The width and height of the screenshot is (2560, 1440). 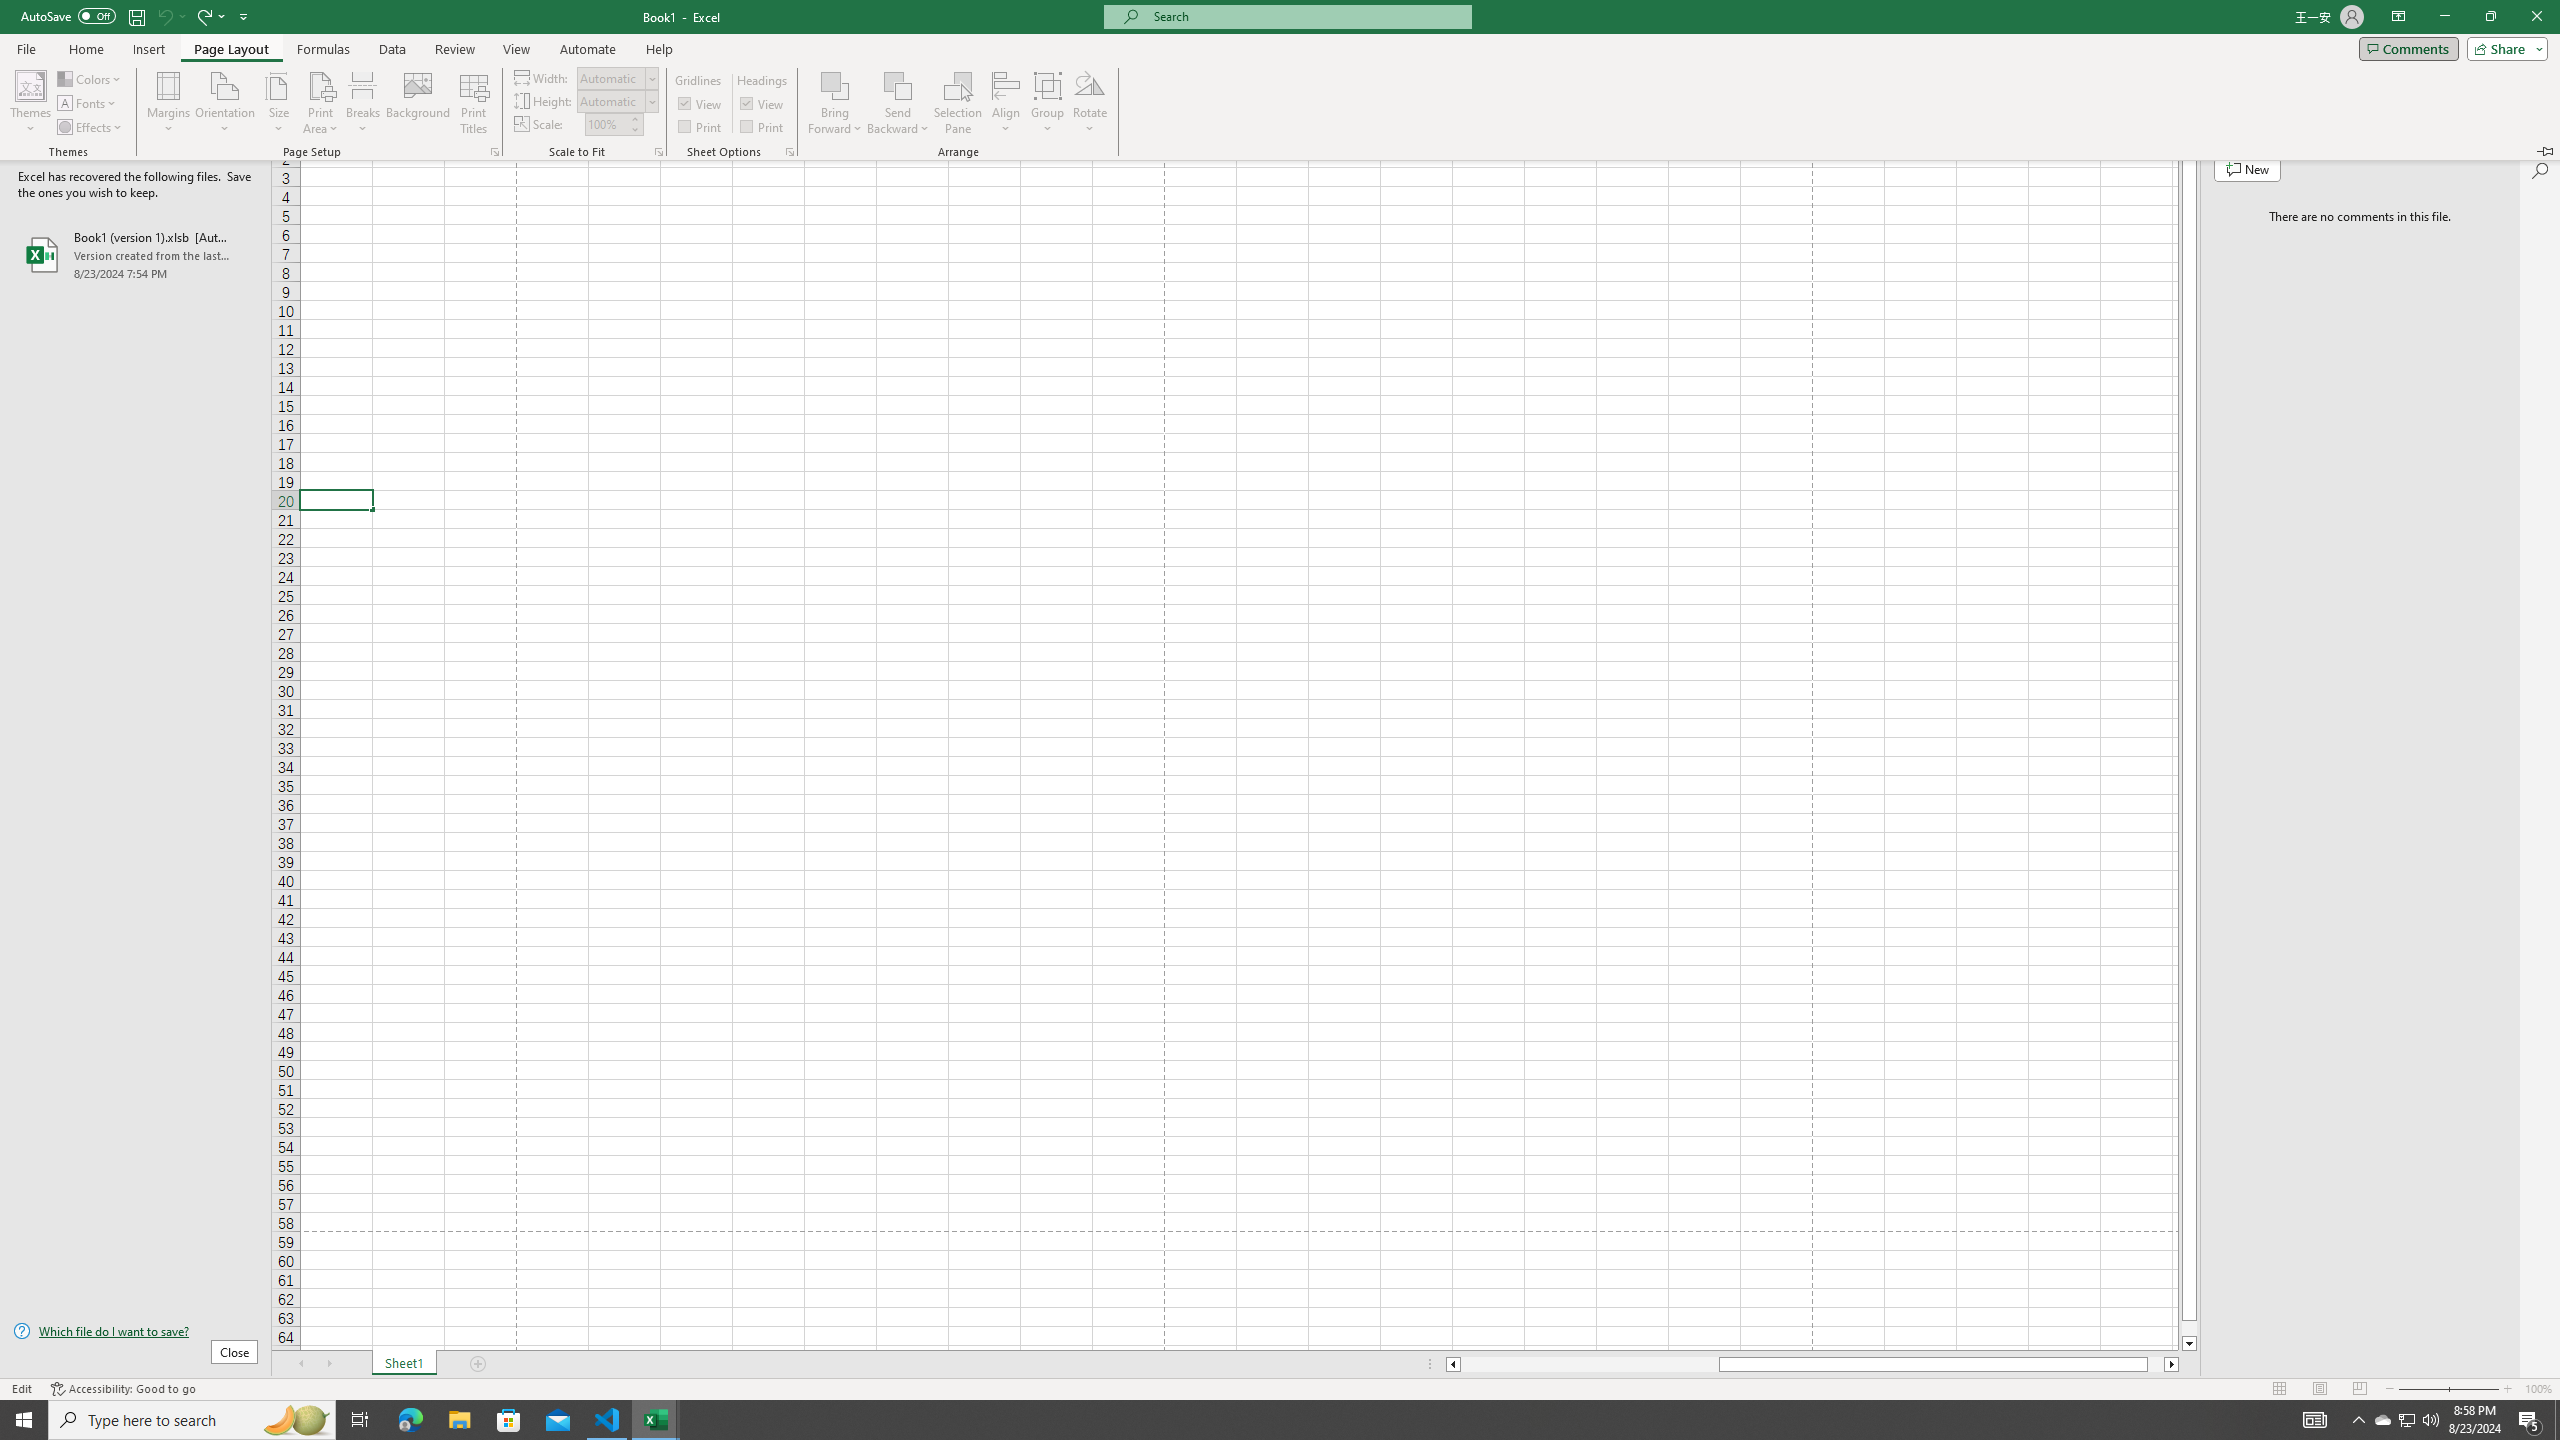 I want to click on Book1 (version 1).xlsb  [AutoRecovered], so click(x=135, y=255).